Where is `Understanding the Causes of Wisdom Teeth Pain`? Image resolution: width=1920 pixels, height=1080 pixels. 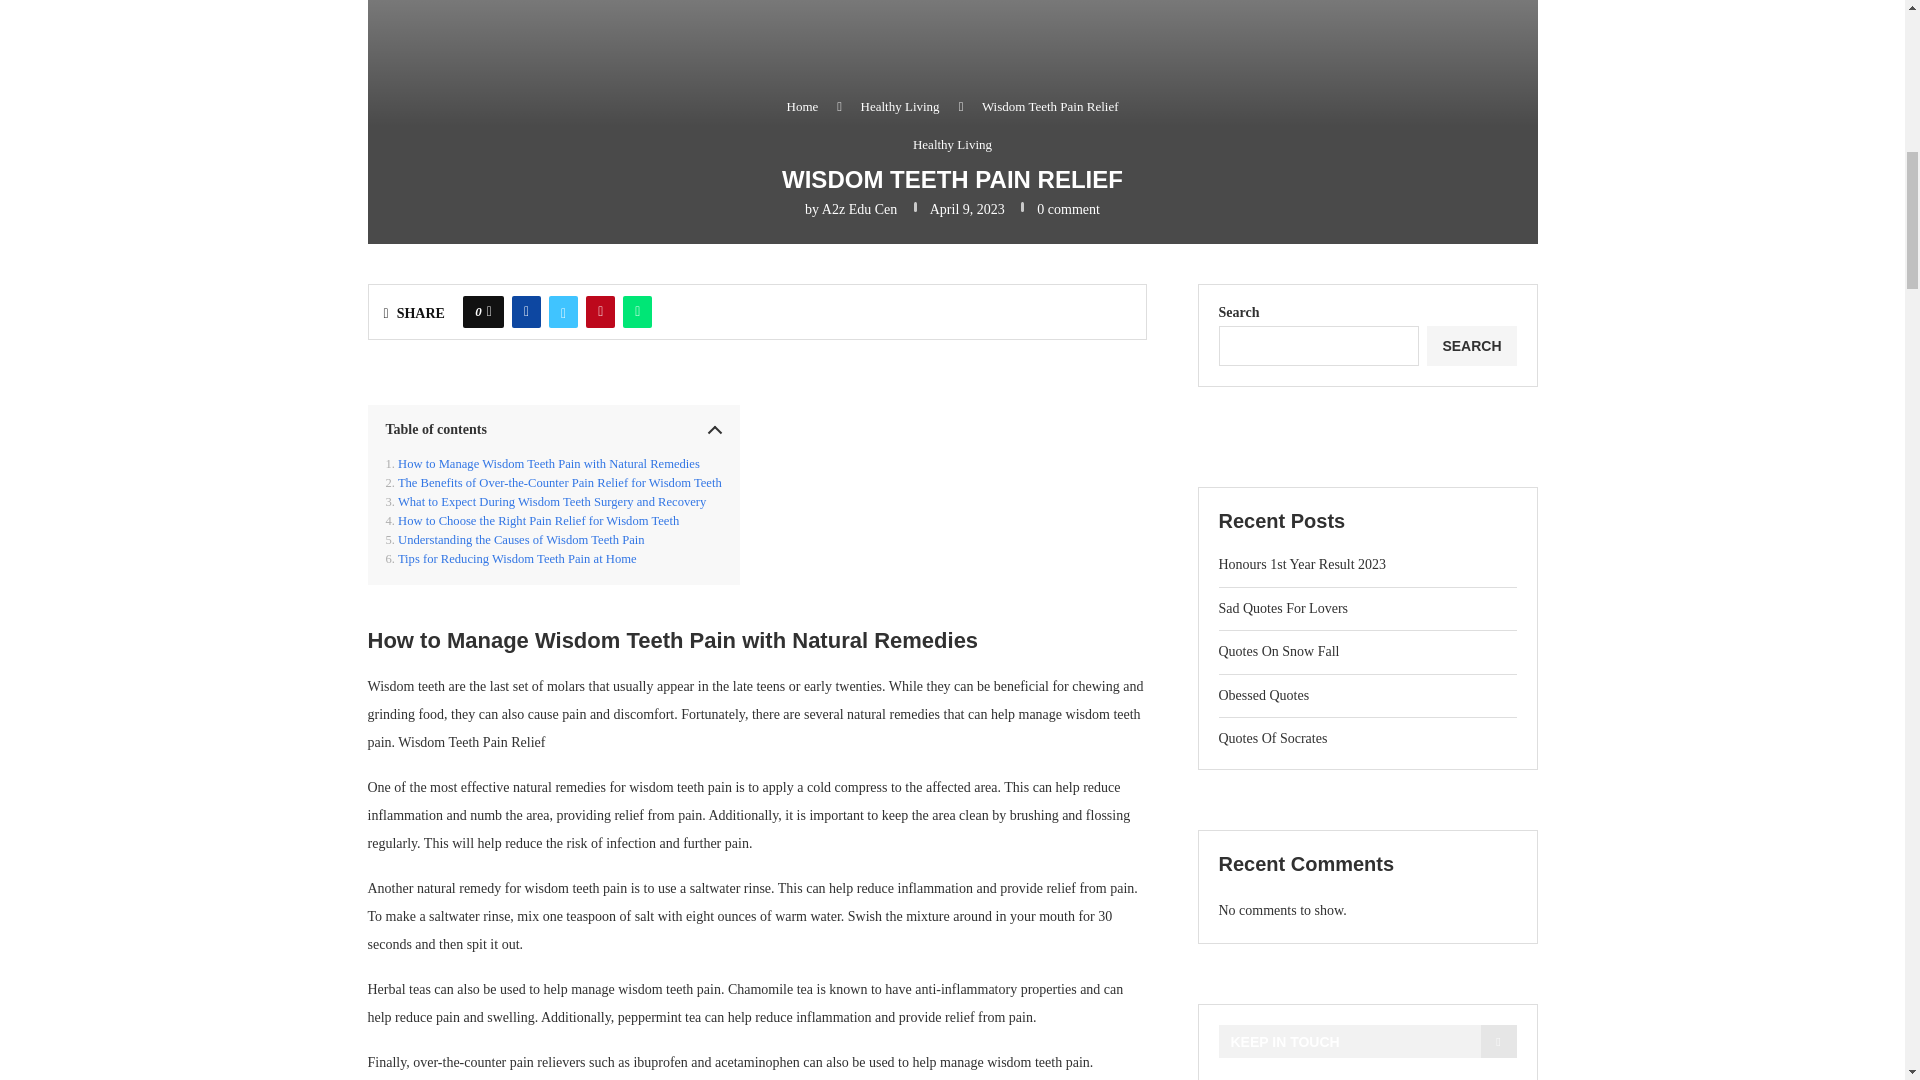 Understanding the Causes of Wisdom Teeth Pain is located at coordinates (515, 540).